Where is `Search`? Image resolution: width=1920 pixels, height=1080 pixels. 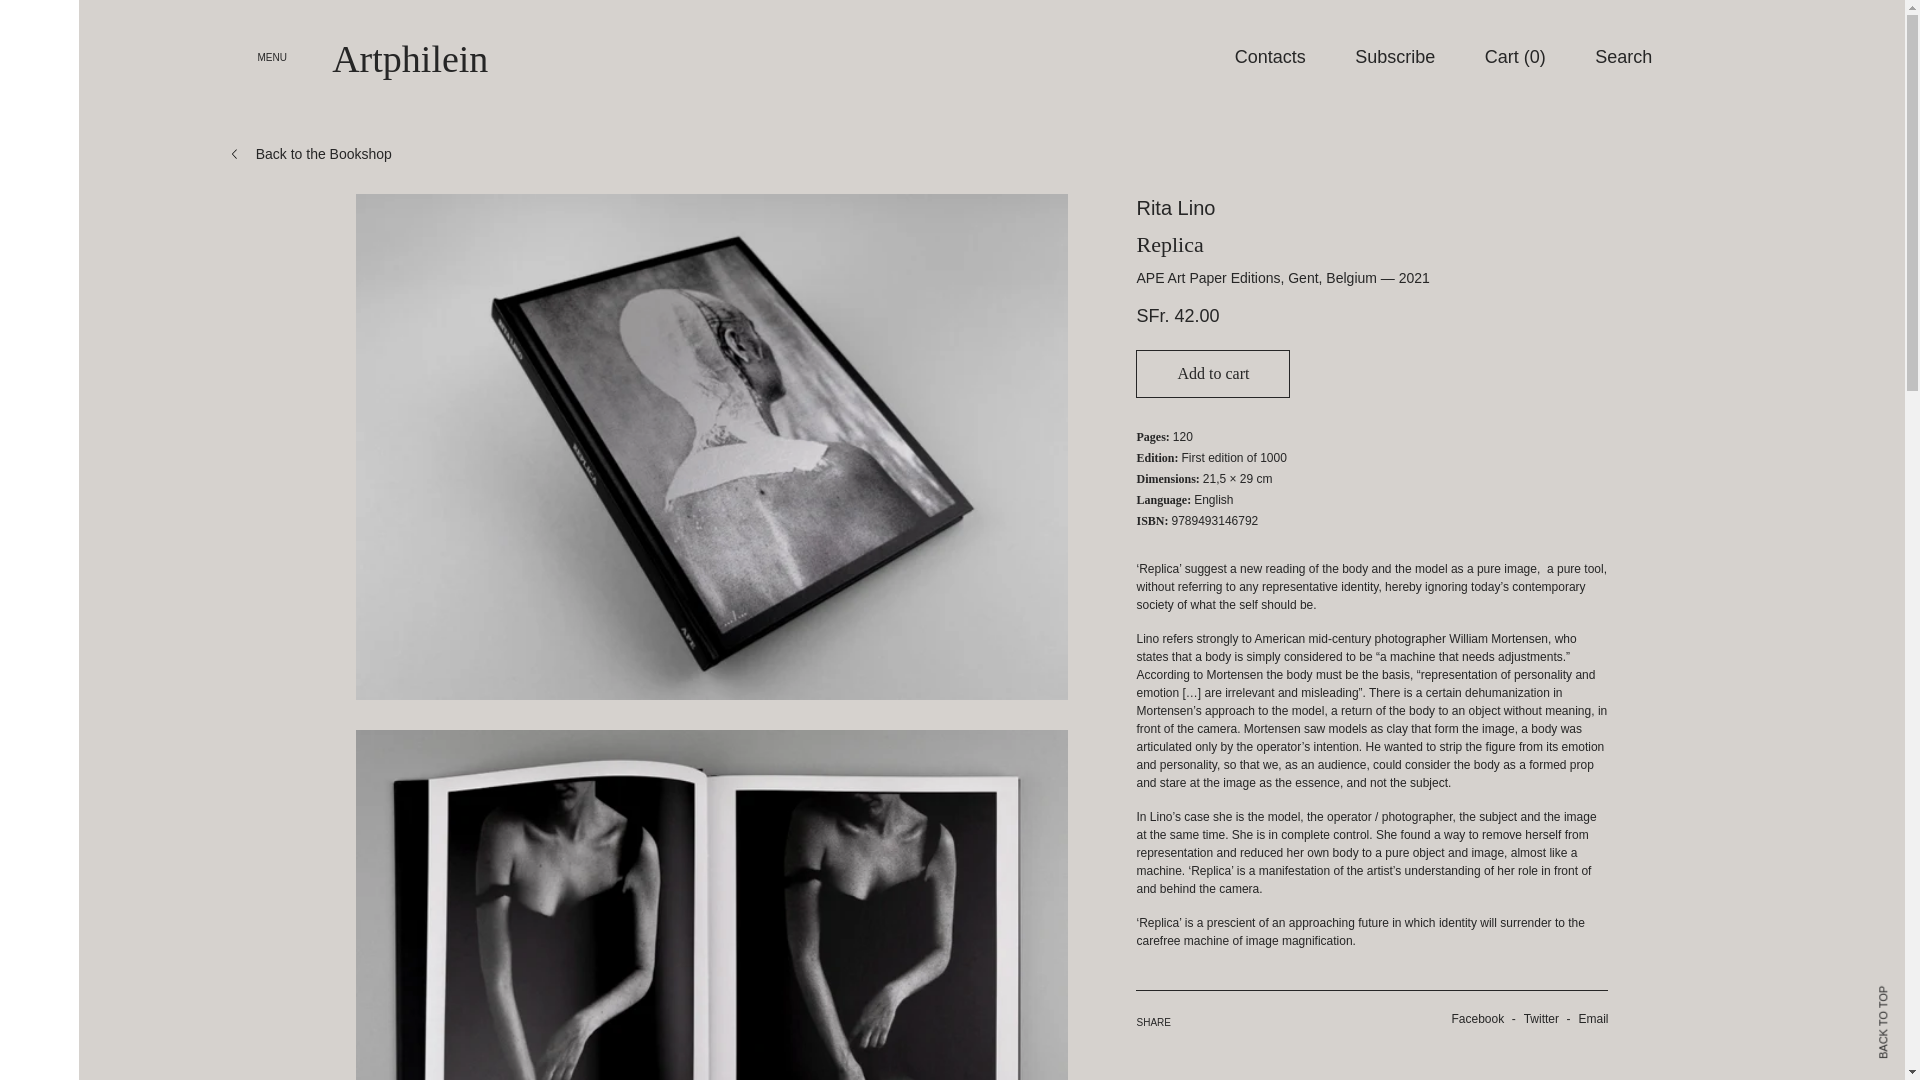 Search is located at coordinates (1623, 58).